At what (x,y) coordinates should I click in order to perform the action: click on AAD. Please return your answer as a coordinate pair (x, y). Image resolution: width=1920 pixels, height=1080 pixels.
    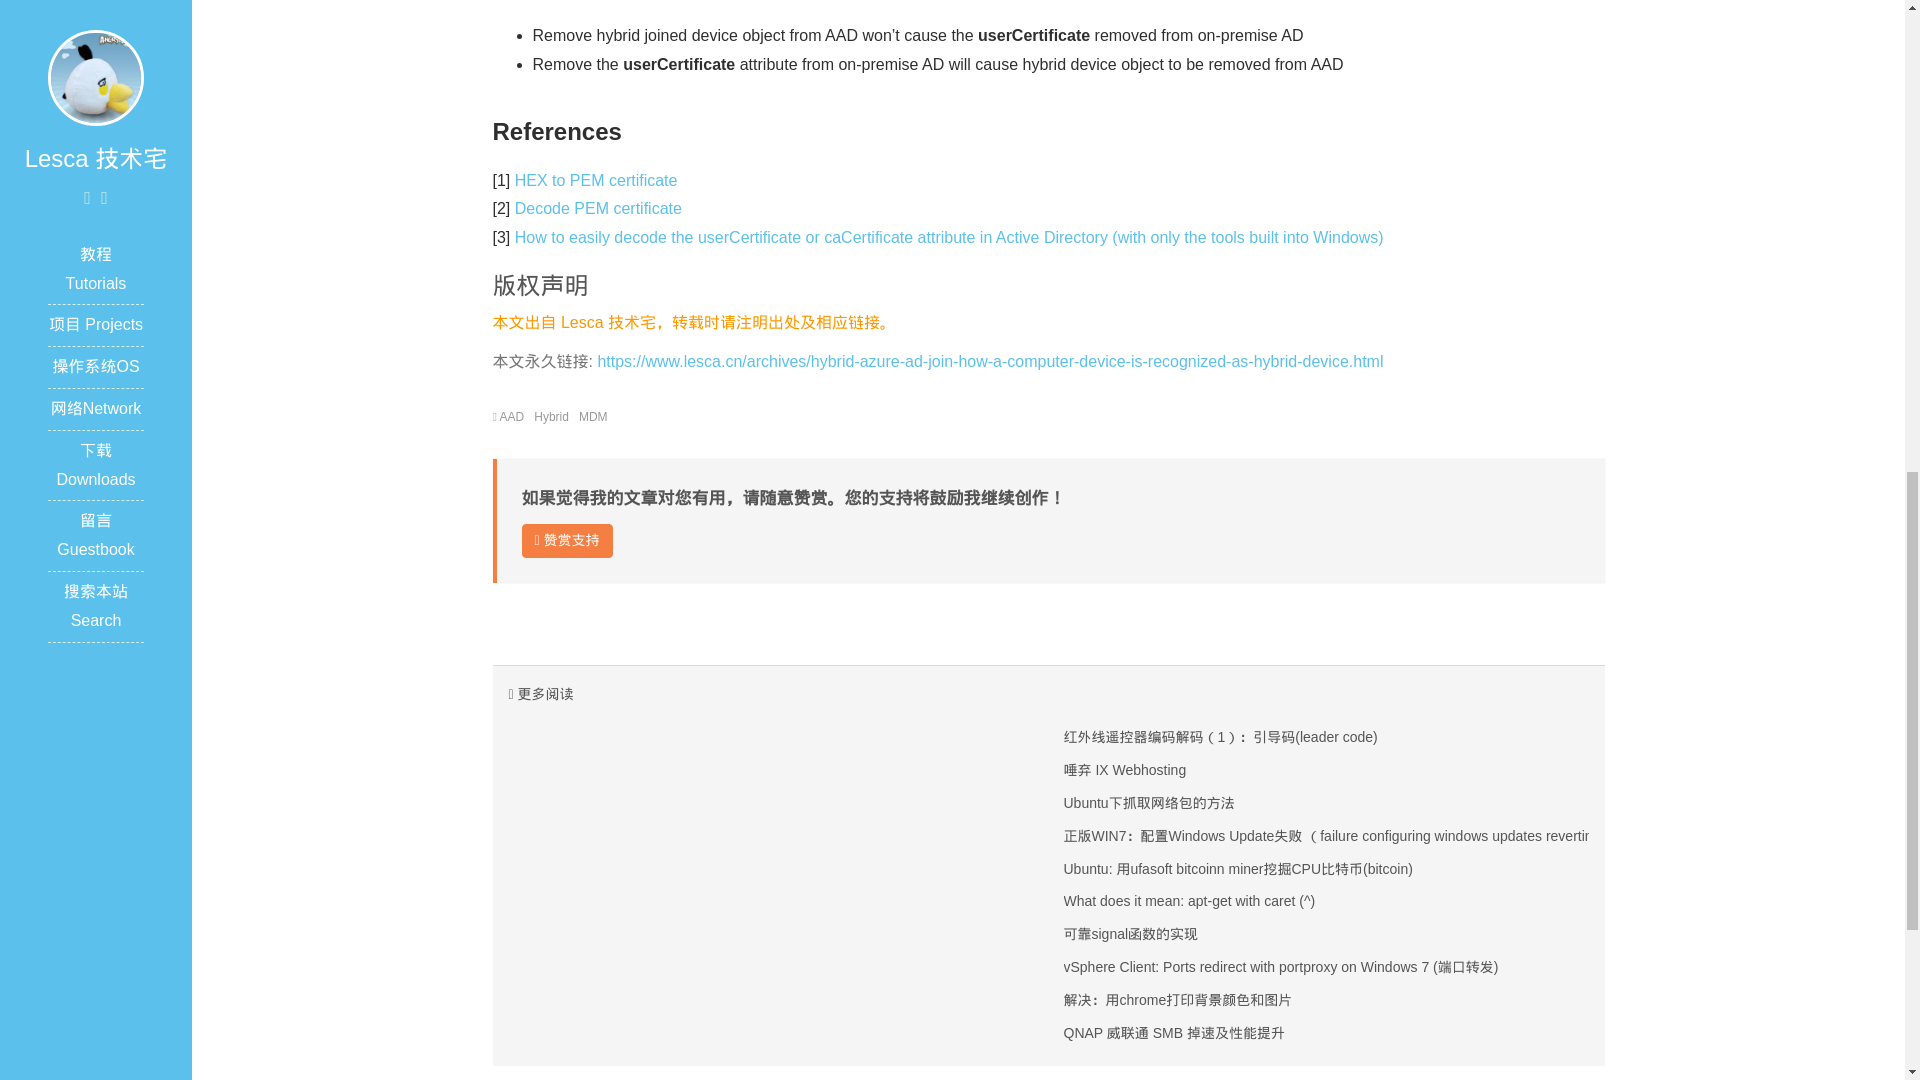
    Looking at the image, I should click on (512, 417).